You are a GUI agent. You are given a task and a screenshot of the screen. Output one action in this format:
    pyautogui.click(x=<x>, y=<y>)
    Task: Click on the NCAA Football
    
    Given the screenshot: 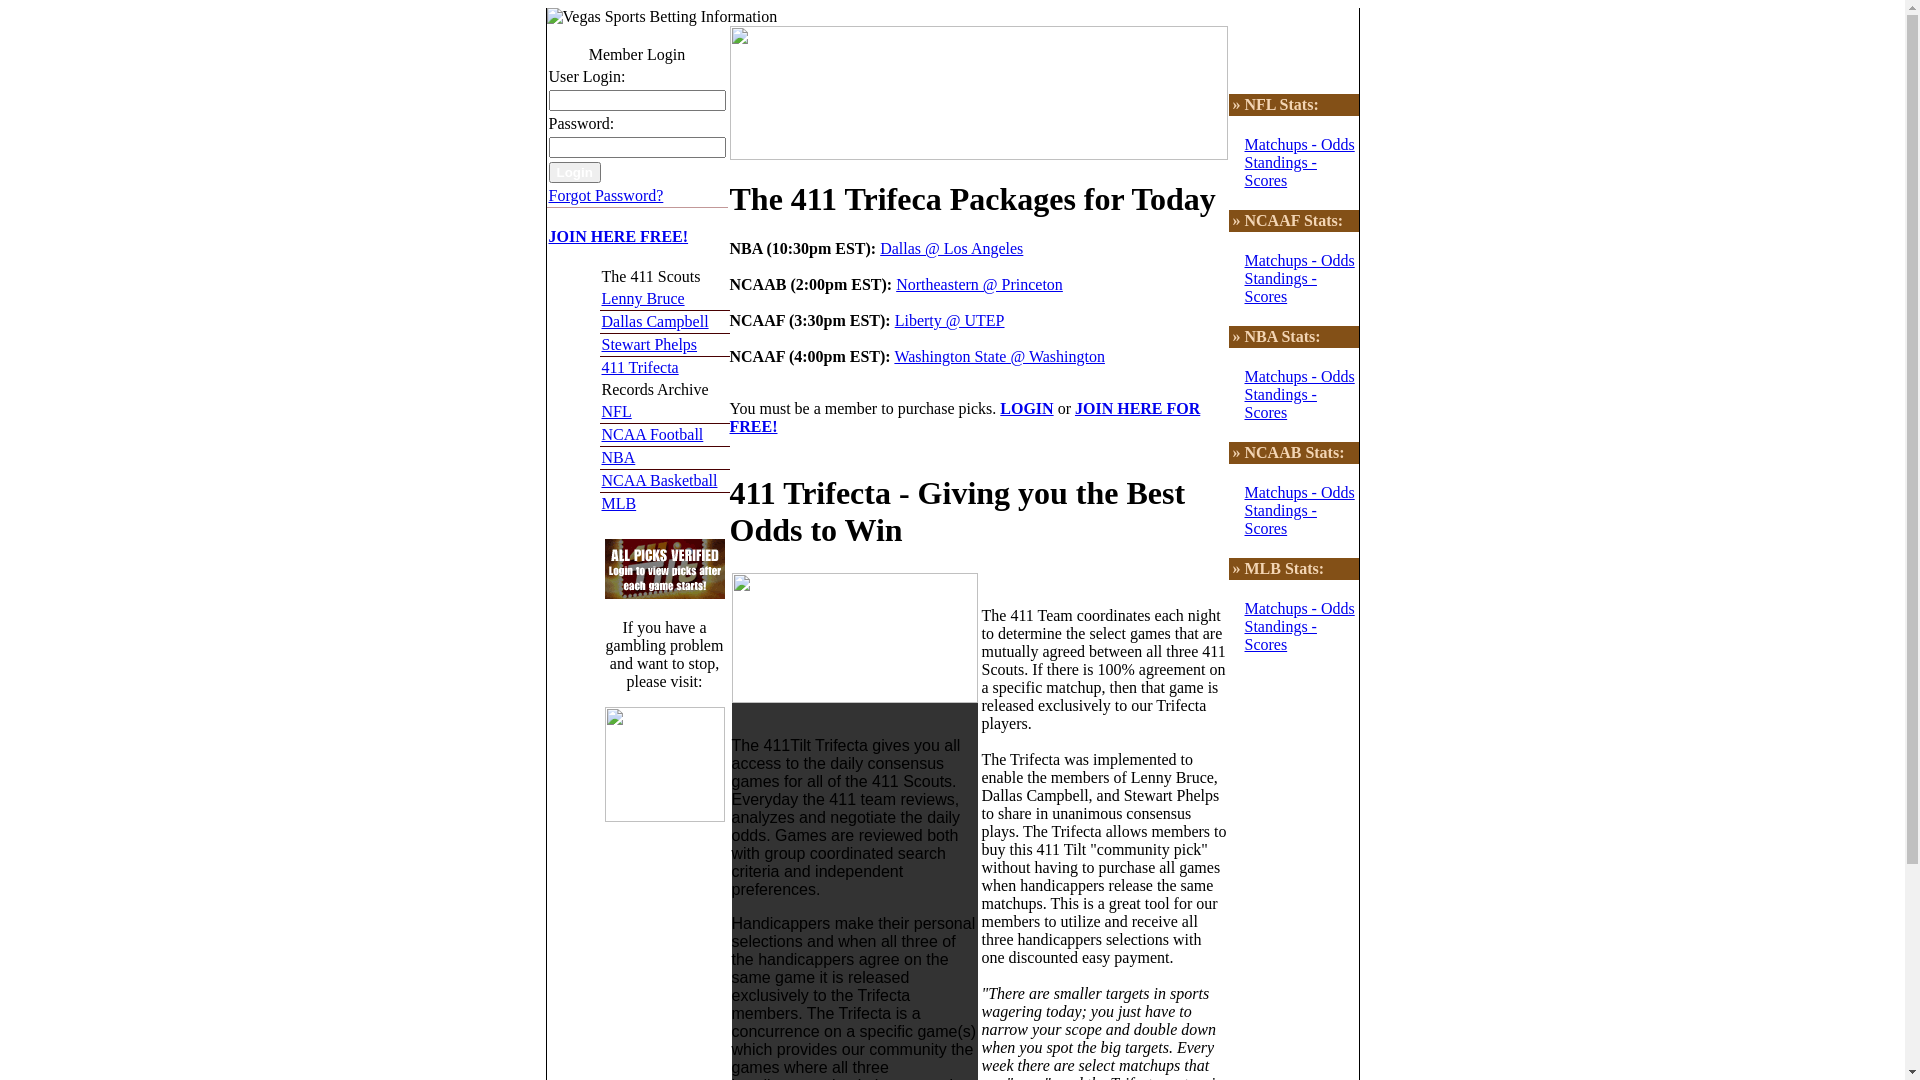 What is the action you would take?
    pyautogui.click(x=653, y=434)
    